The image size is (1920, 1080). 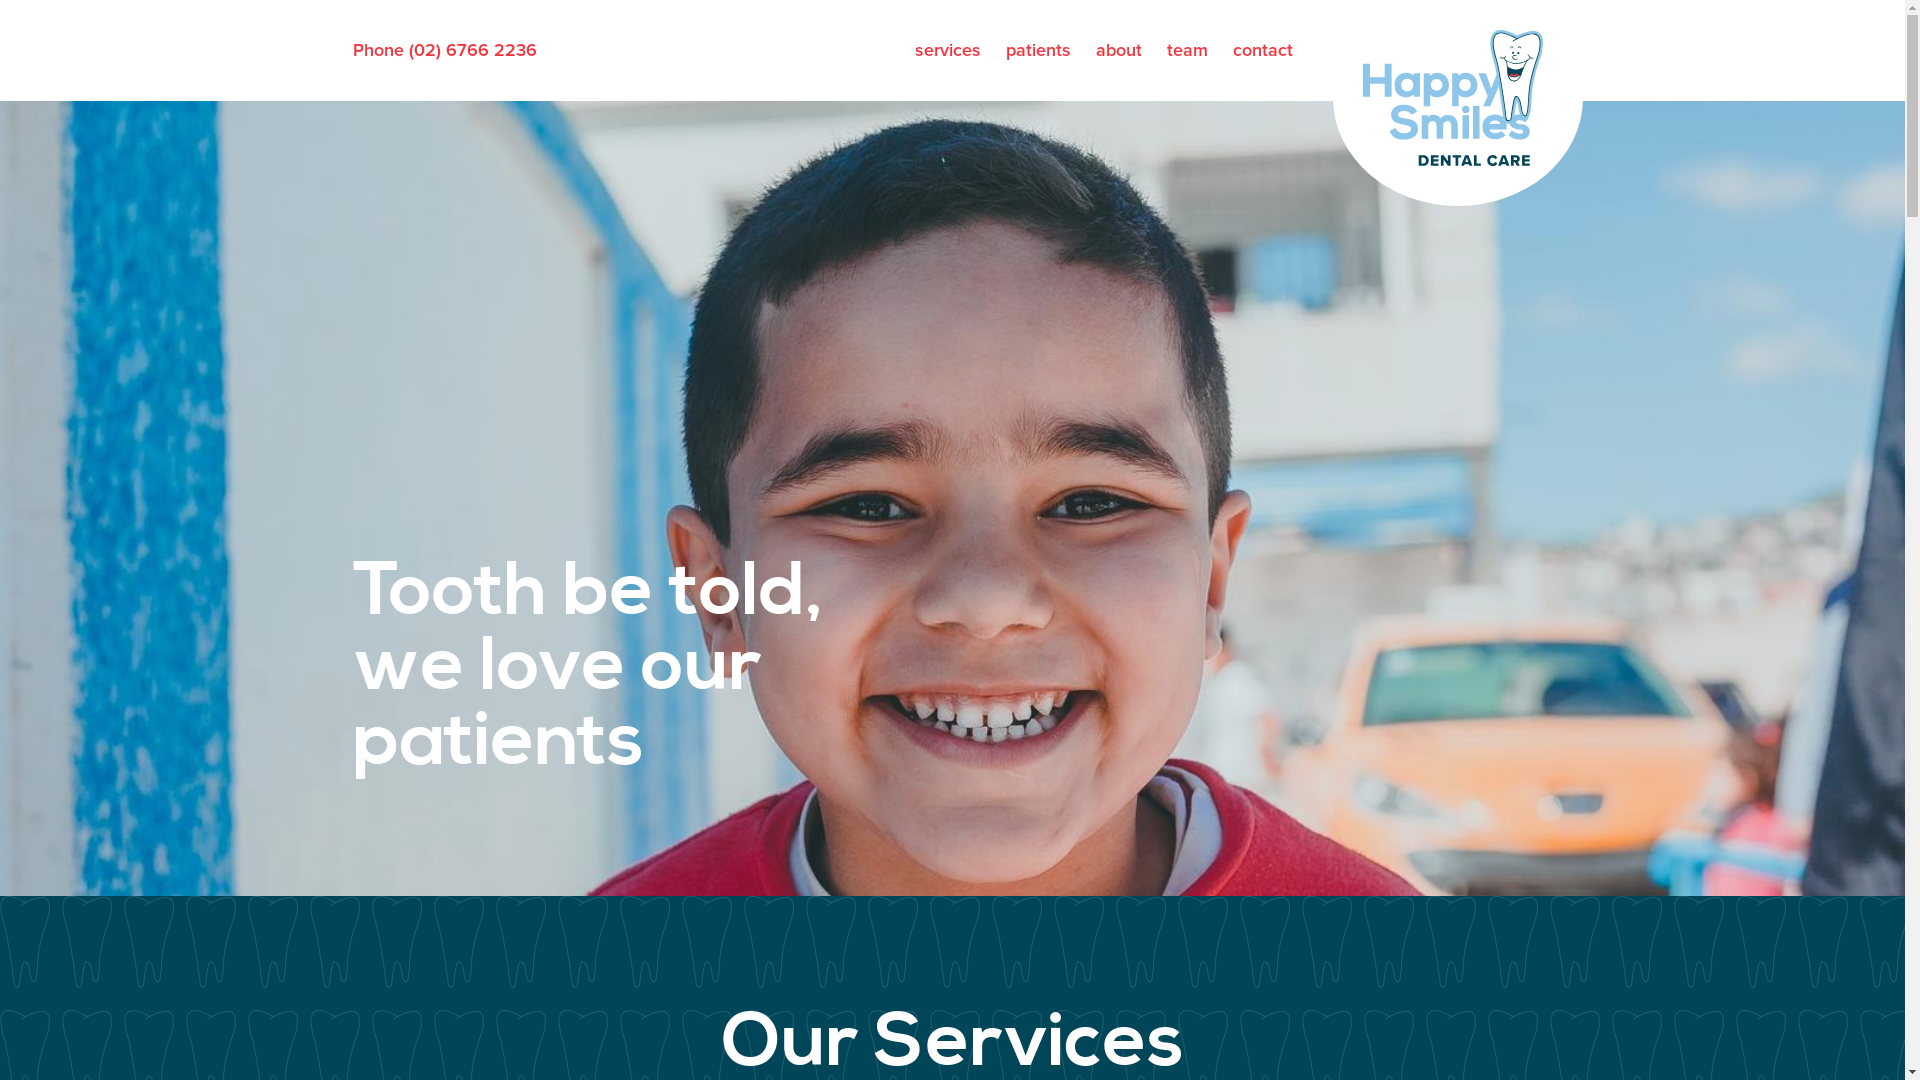 I want to click on (02) 6766 2236, so click(x=472, y=50).